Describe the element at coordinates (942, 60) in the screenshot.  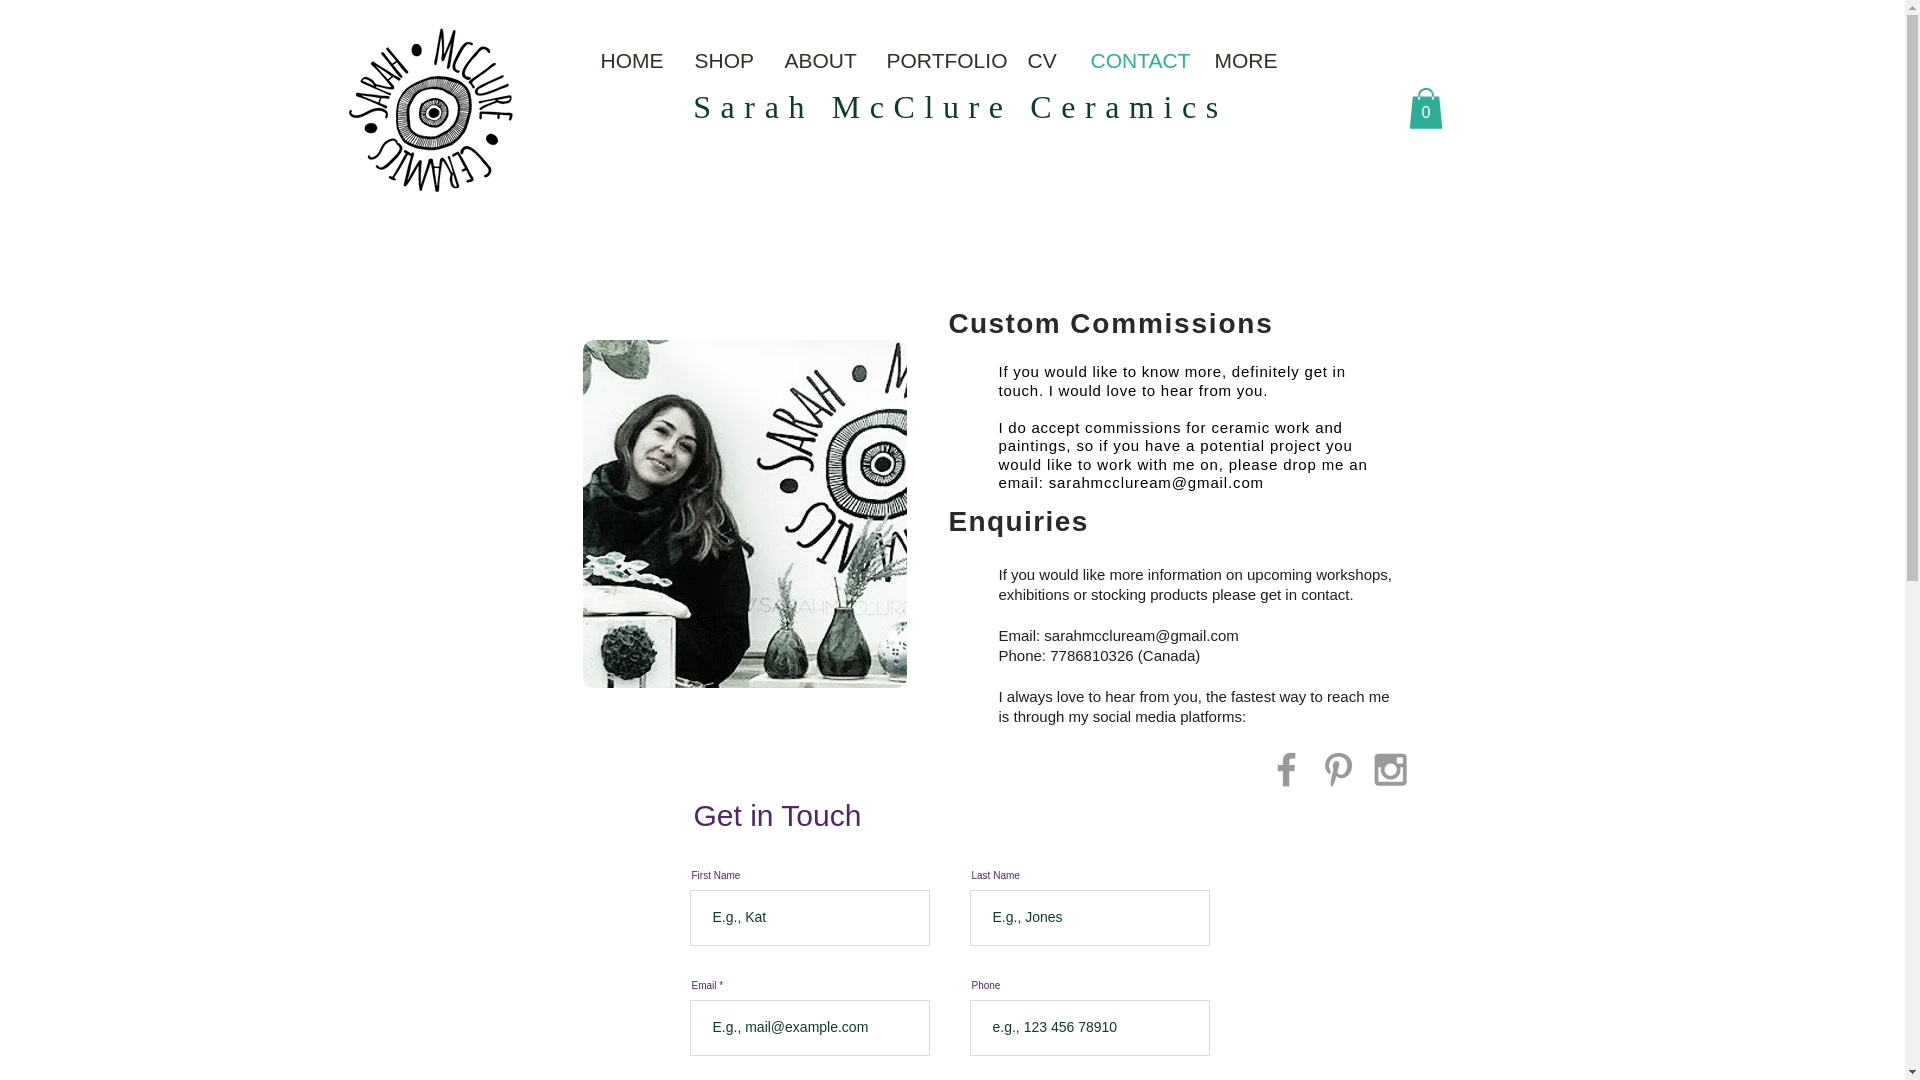
I see `PORTFOLIO` at that location.